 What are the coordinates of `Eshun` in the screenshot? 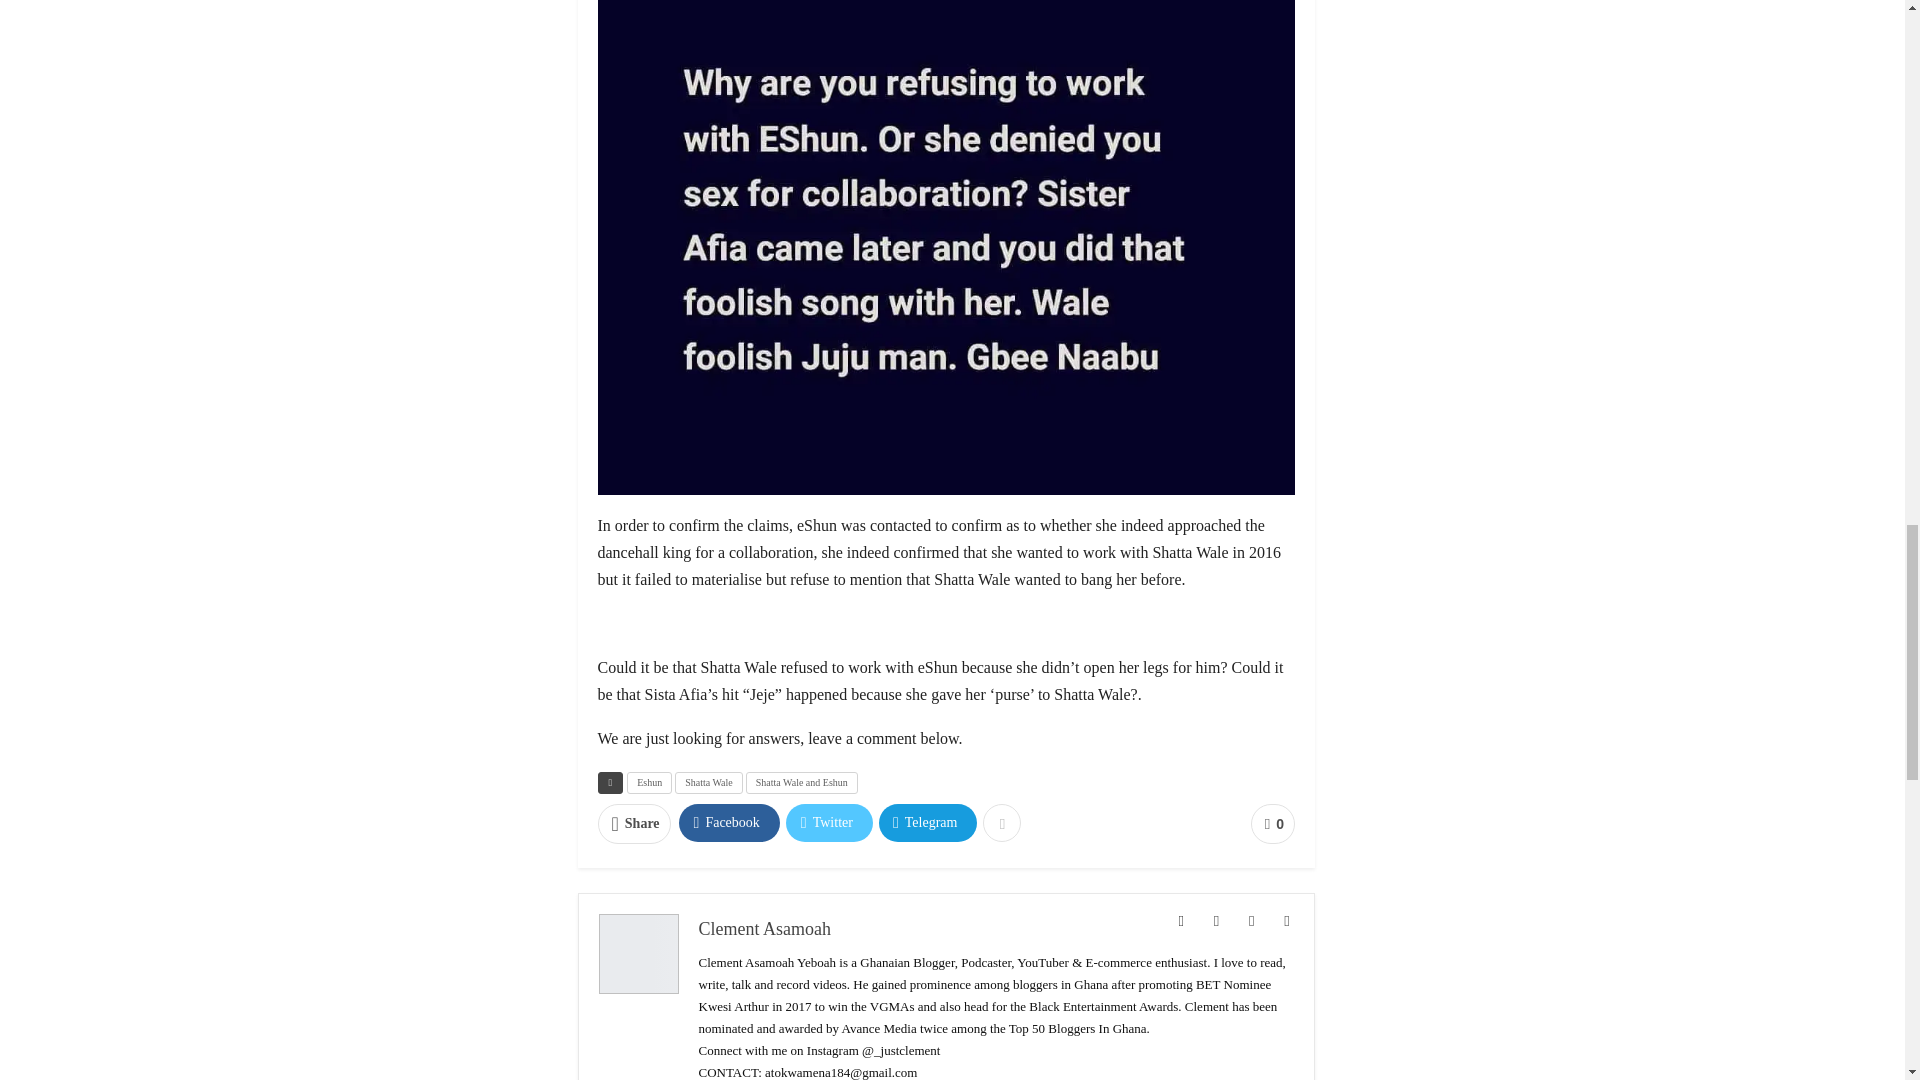 It's located at (650, 782).